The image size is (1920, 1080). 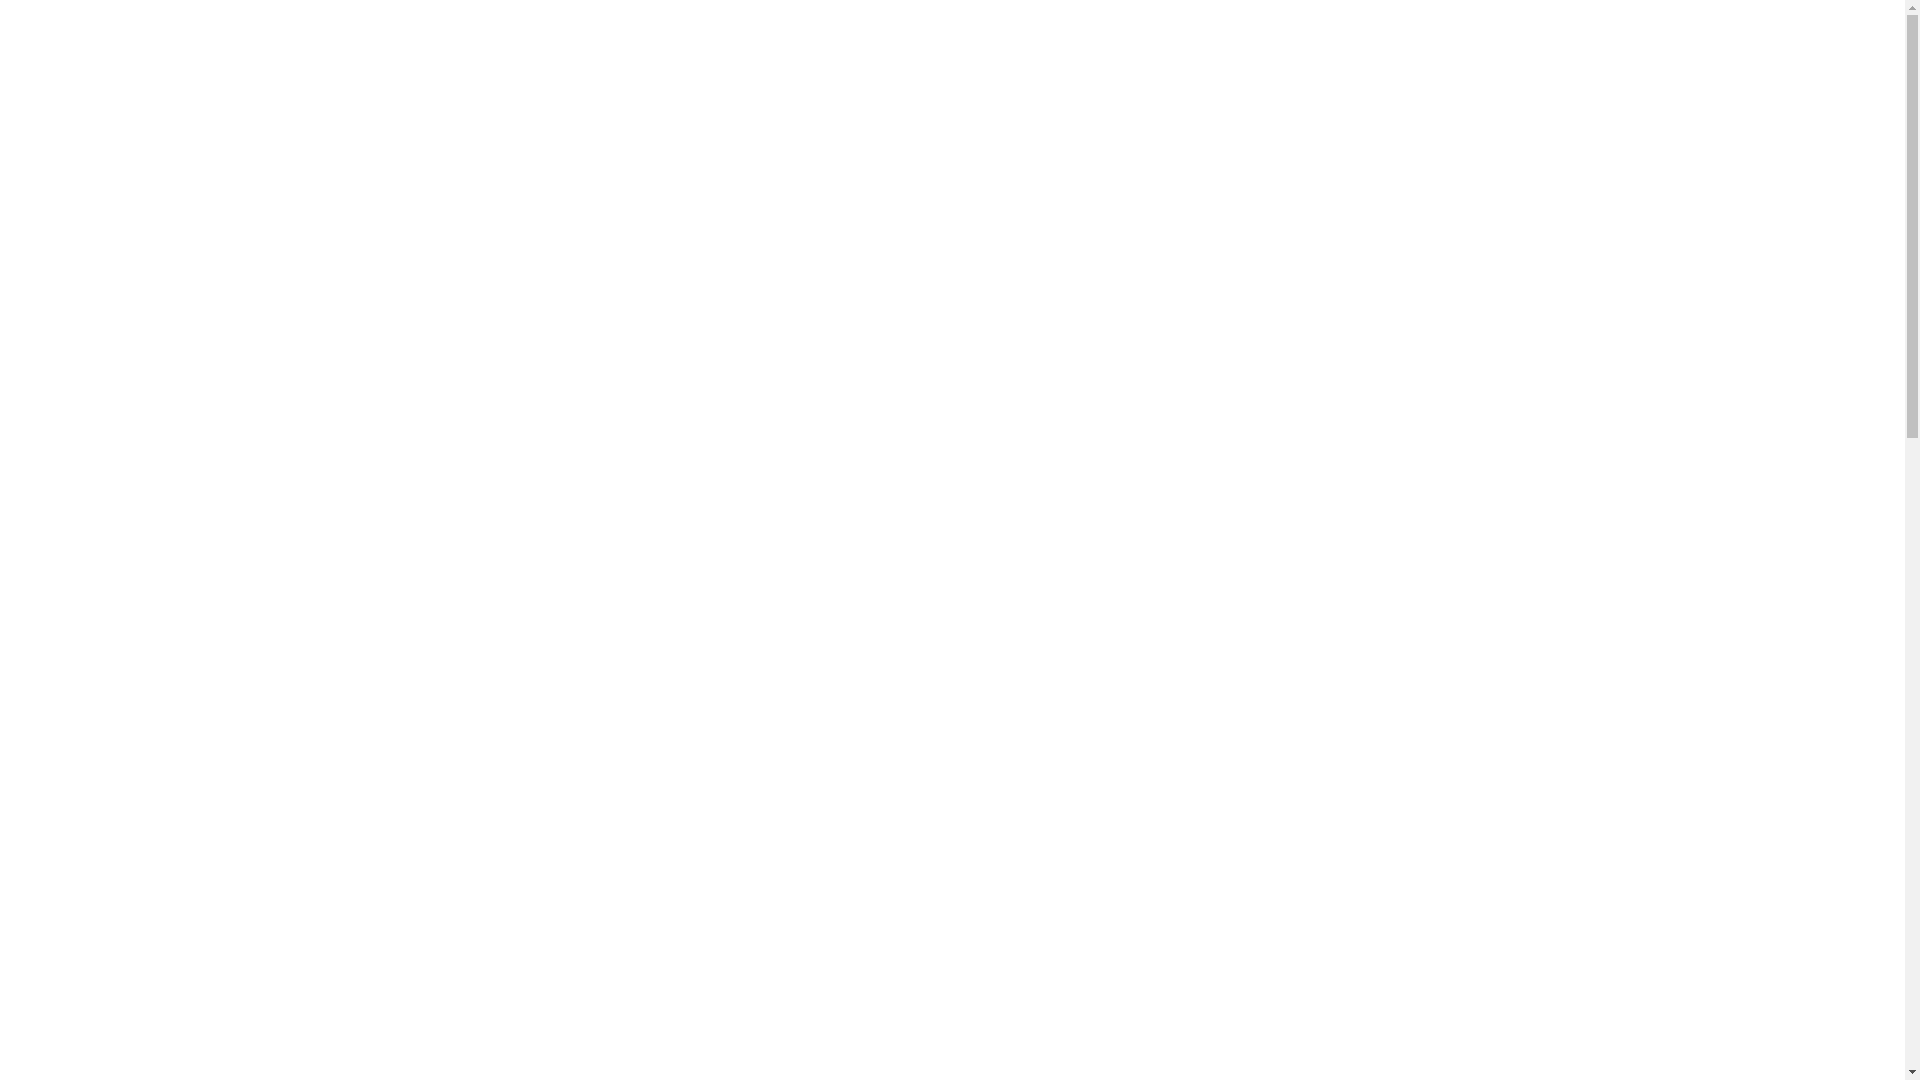 I want to click on 3D Models, so click(x=84, y=110).